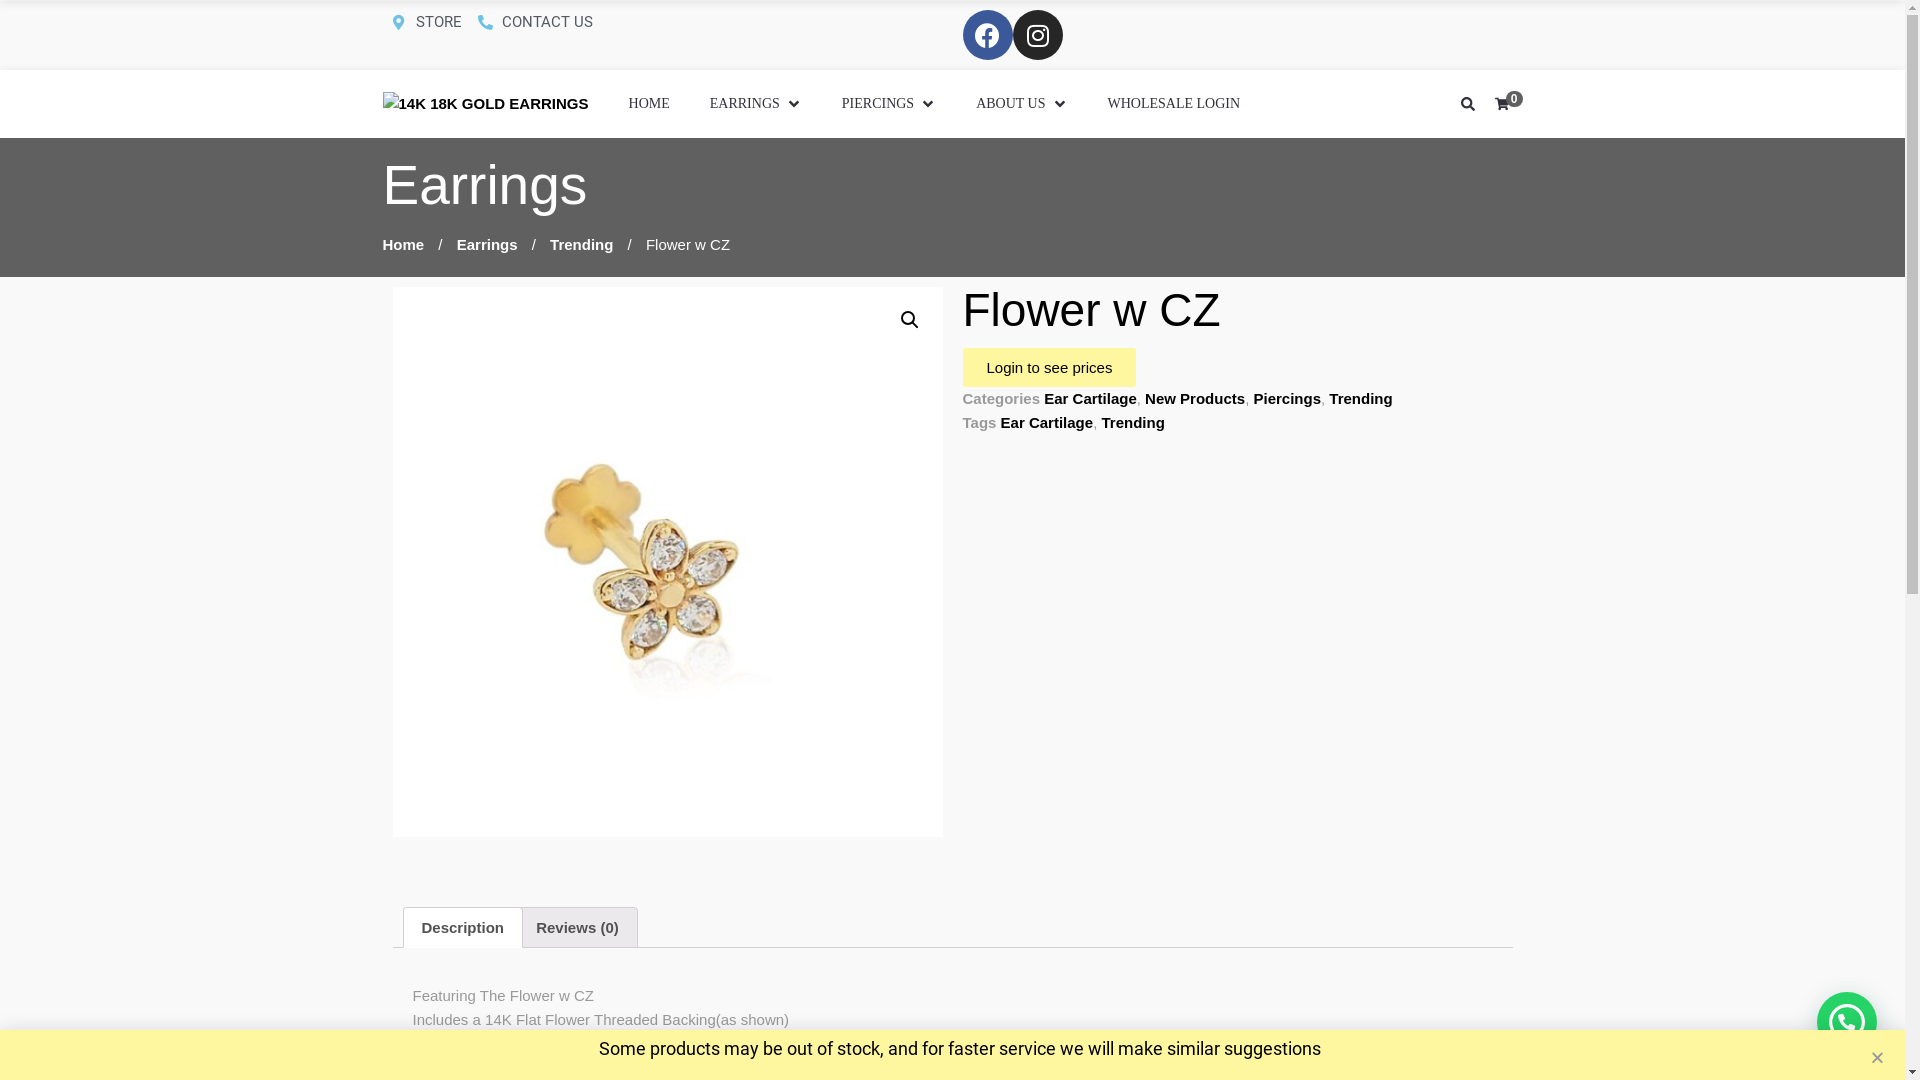  What do you see at coordinates (1360, 398) in the screenshot?
I see `Trending` at bounding box center [1360, 398].